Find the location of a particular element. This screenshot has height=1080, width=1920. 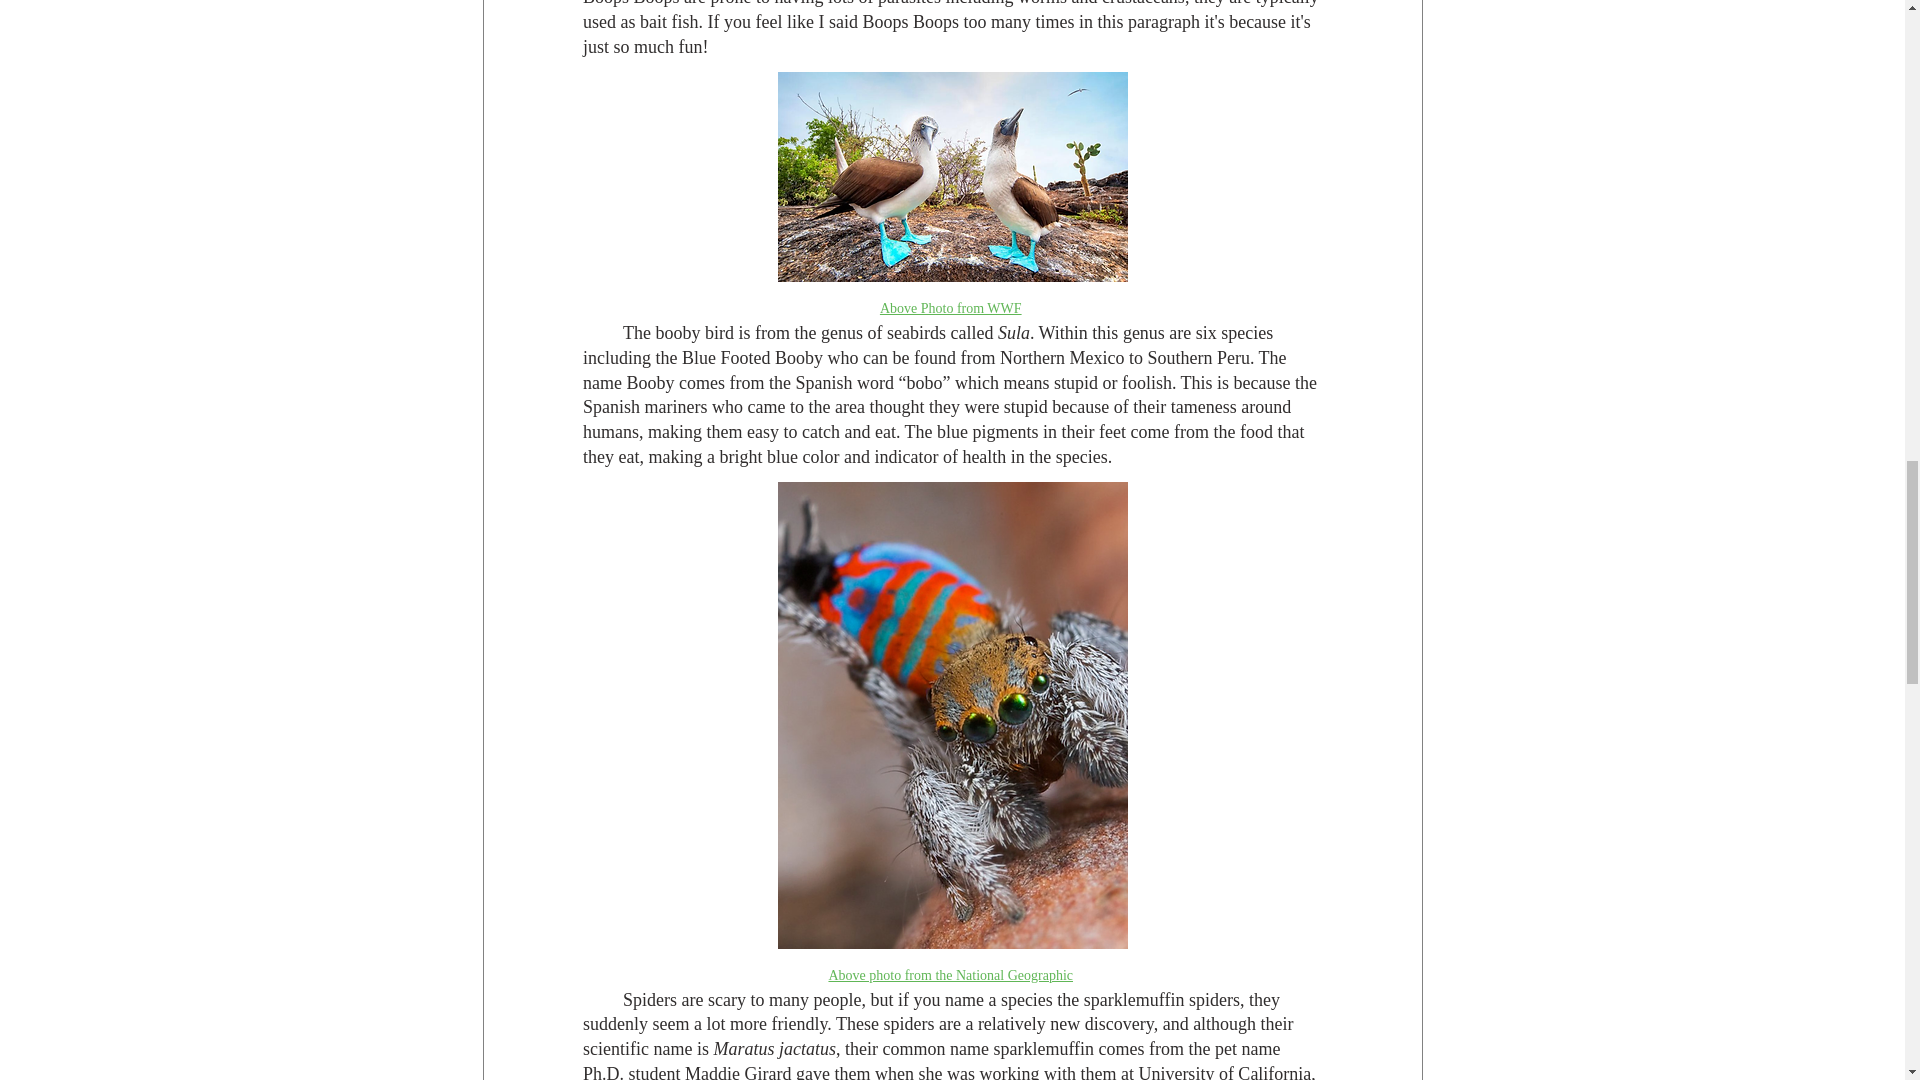

Above Photo from WWF is located at coordinates (950, 307).